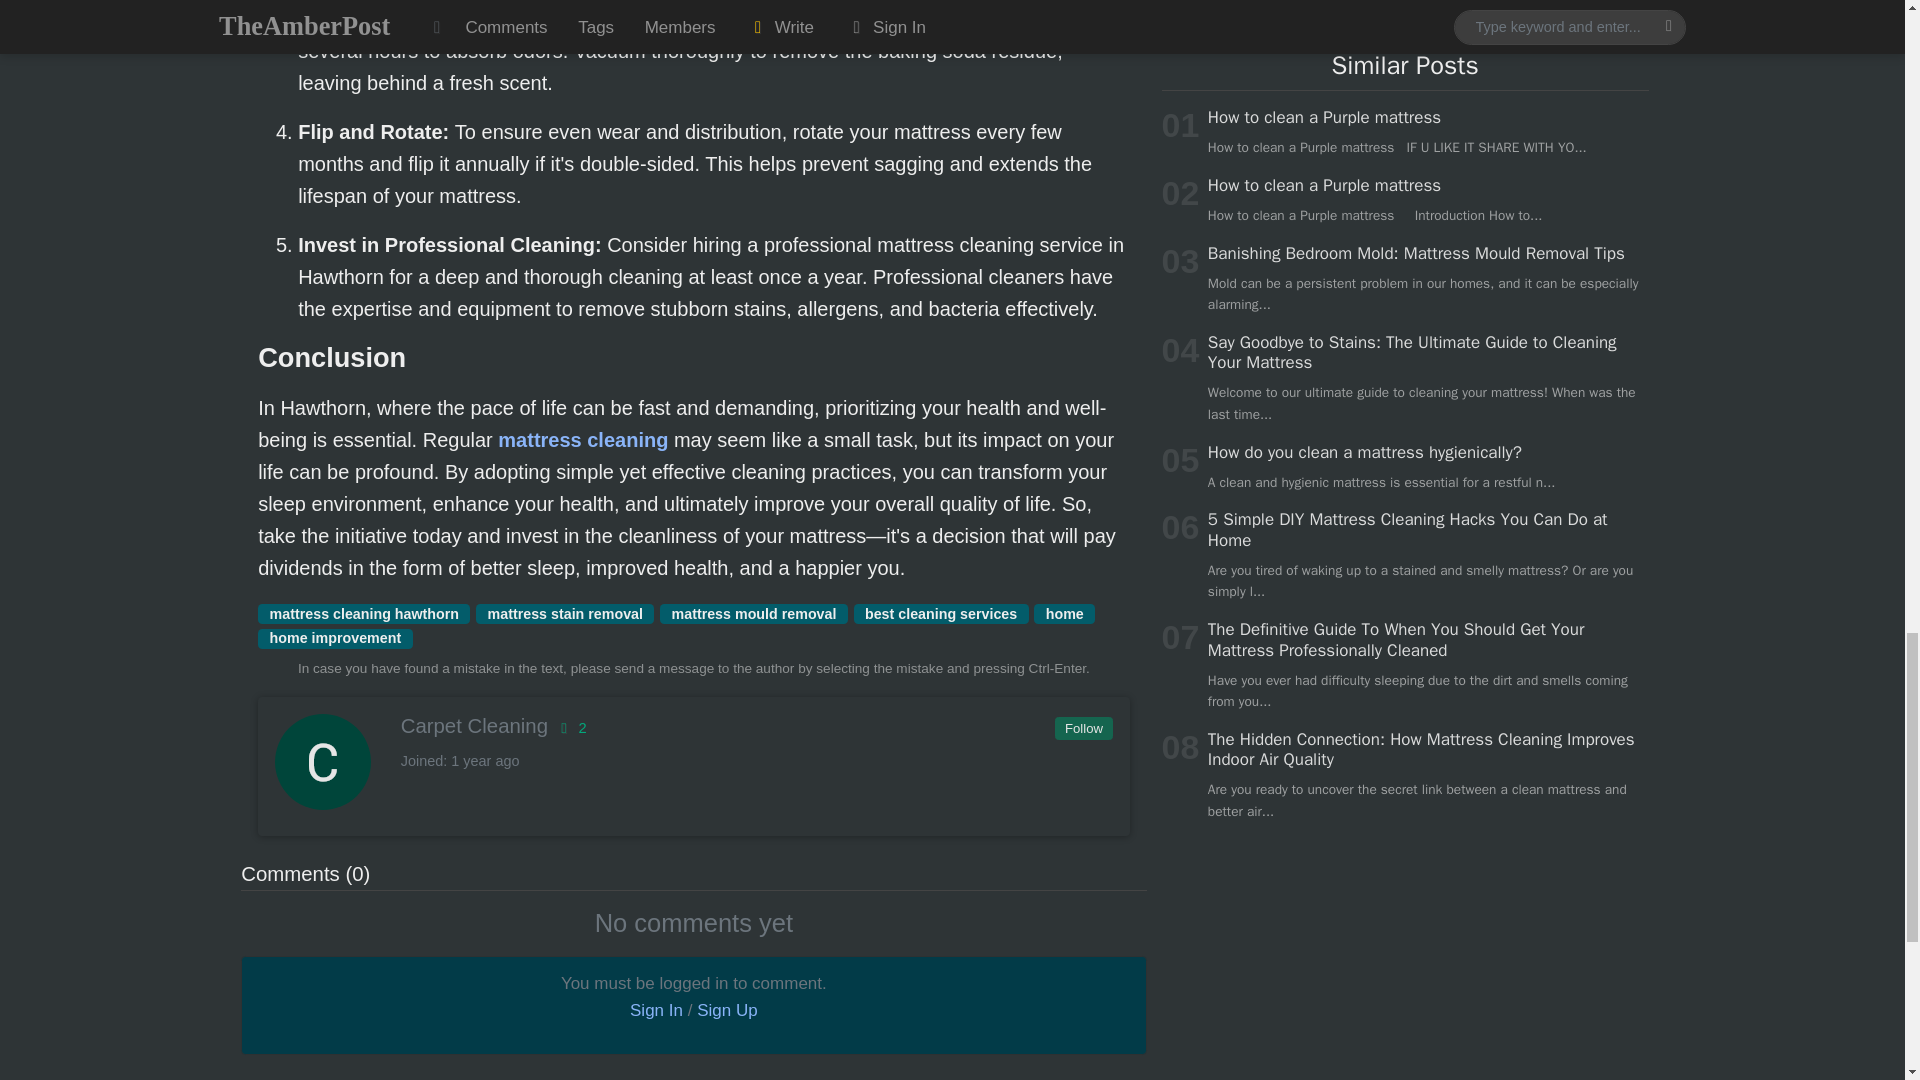  I want to click on mattress mould removal, so click(754, 614).